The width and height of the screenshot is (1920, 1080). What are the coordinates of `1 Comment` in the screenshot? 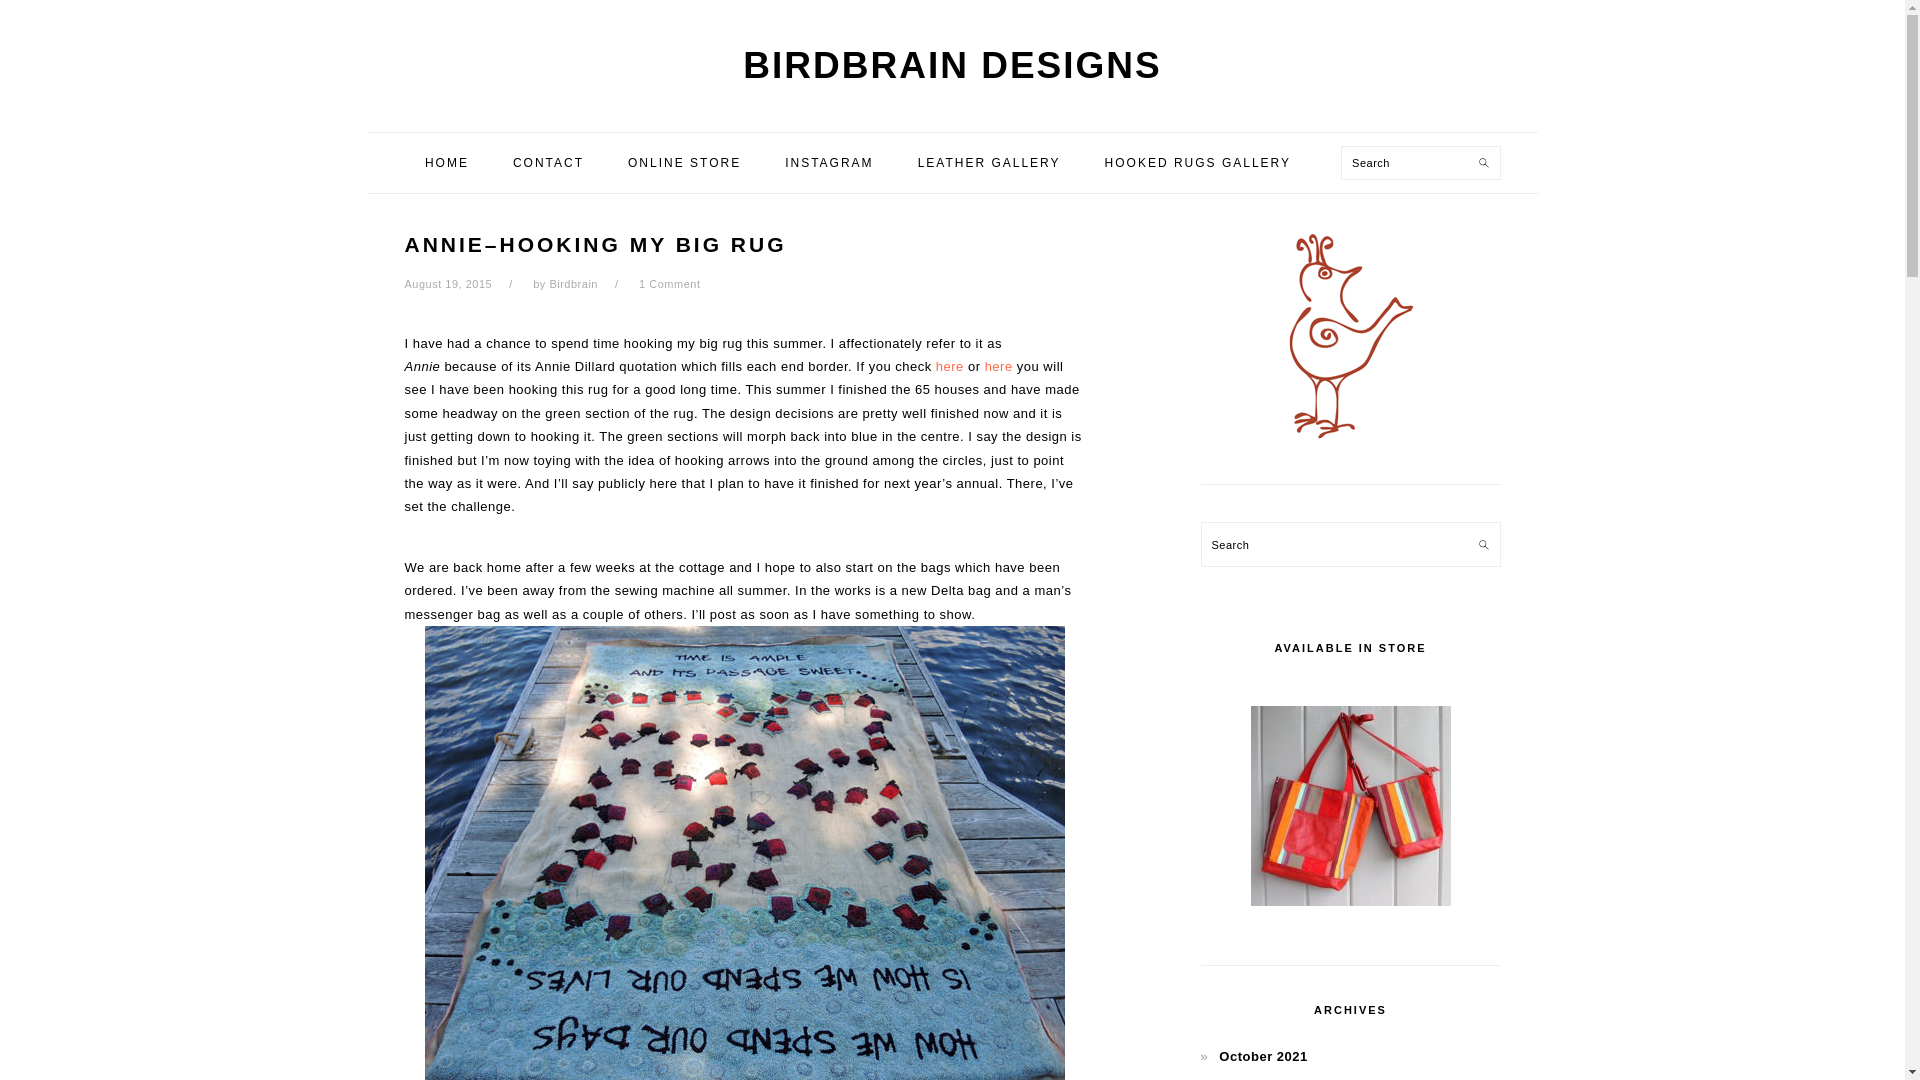 It's located at (670, 284).